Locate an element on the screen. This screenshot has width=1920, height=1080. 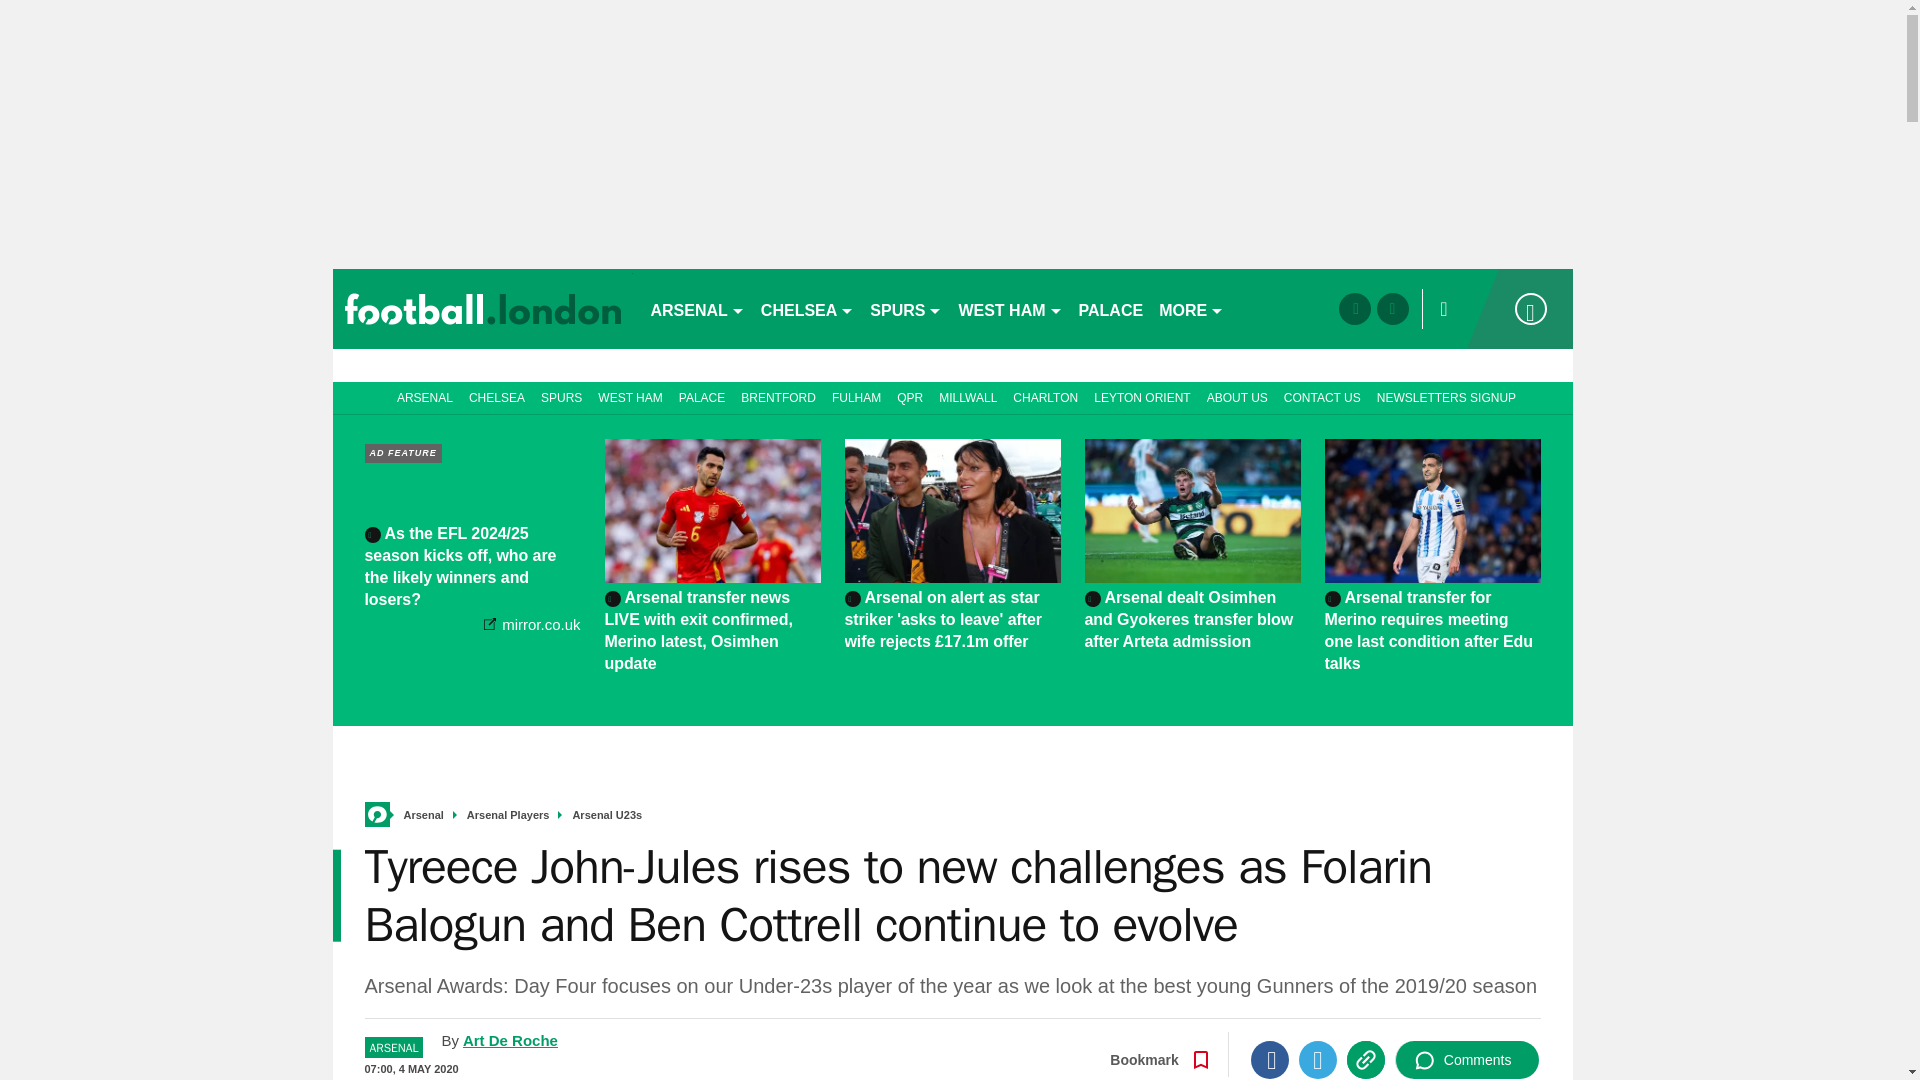
Comments is located at coordinates (1467, 1060).